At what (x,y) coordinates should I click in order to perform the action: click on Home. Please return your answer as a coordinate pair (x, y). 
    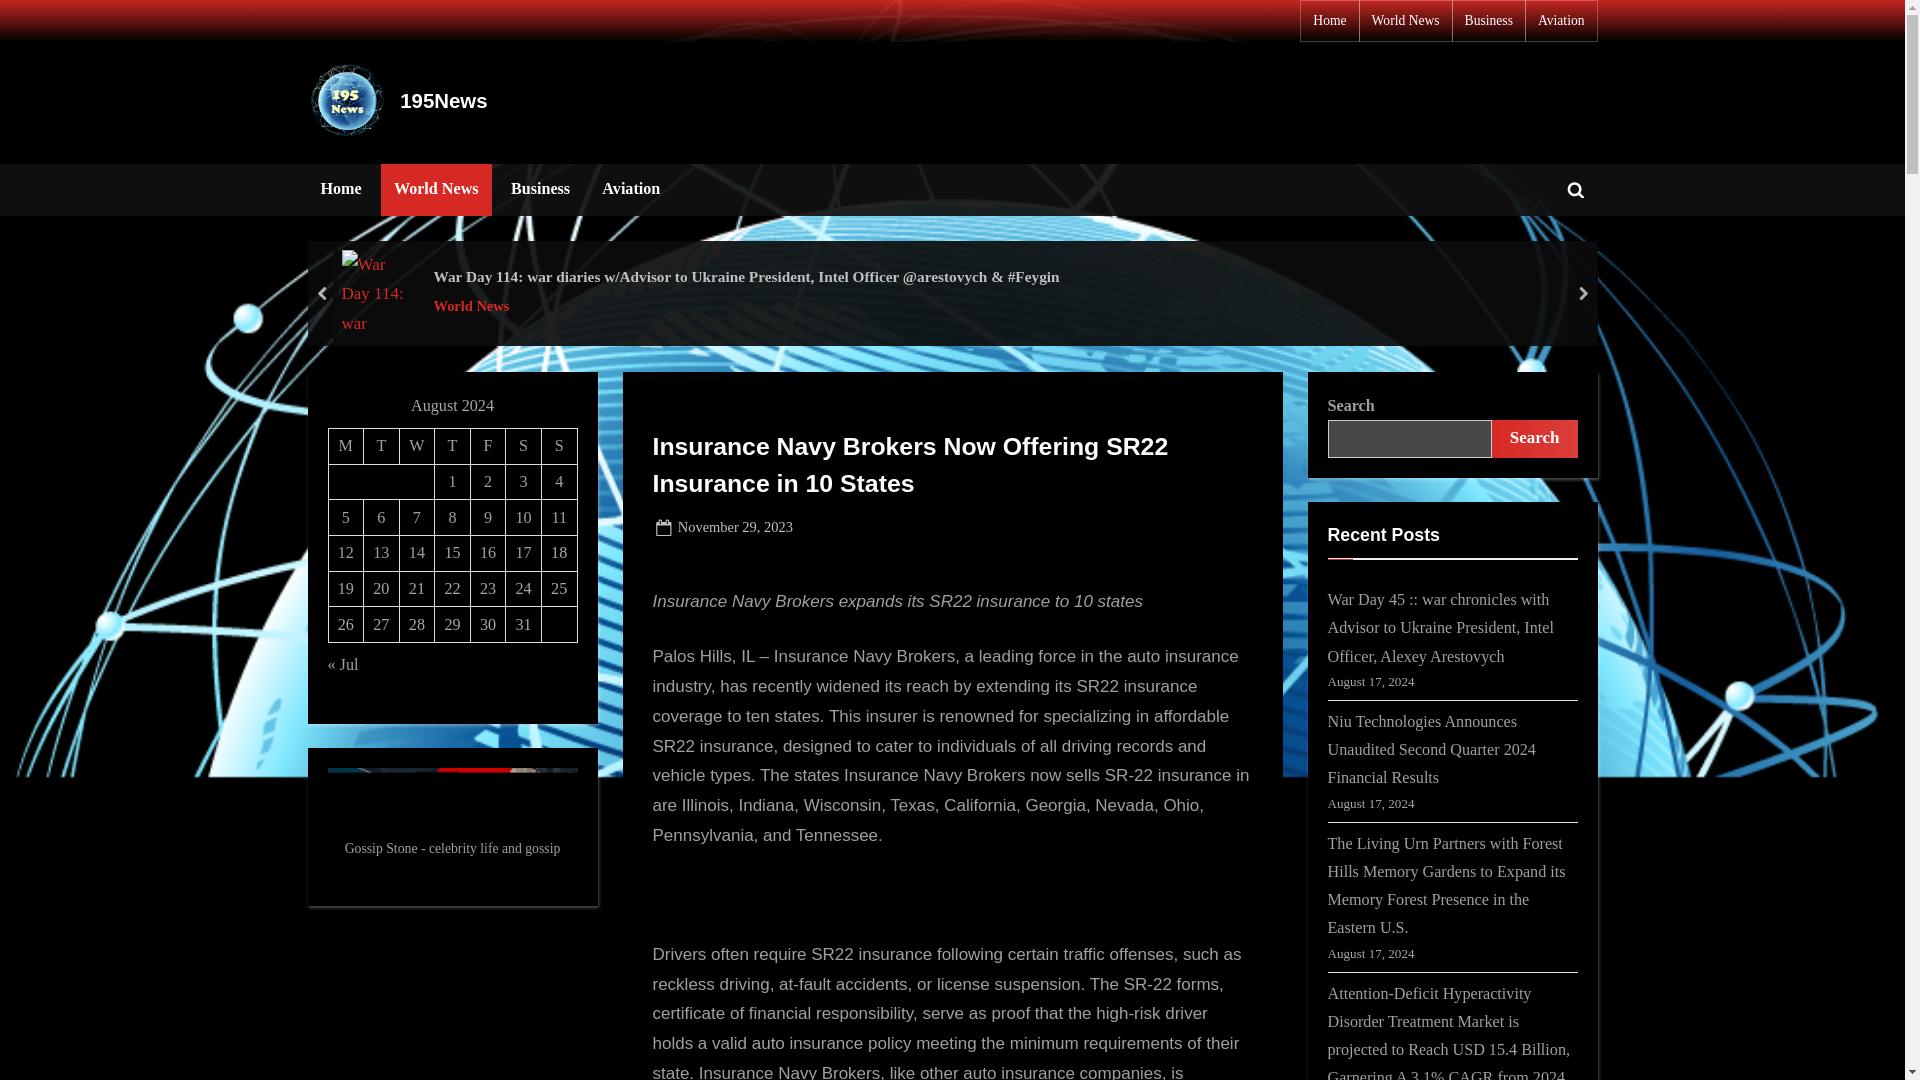
    Looking at the image, I should click on (1329, 21).